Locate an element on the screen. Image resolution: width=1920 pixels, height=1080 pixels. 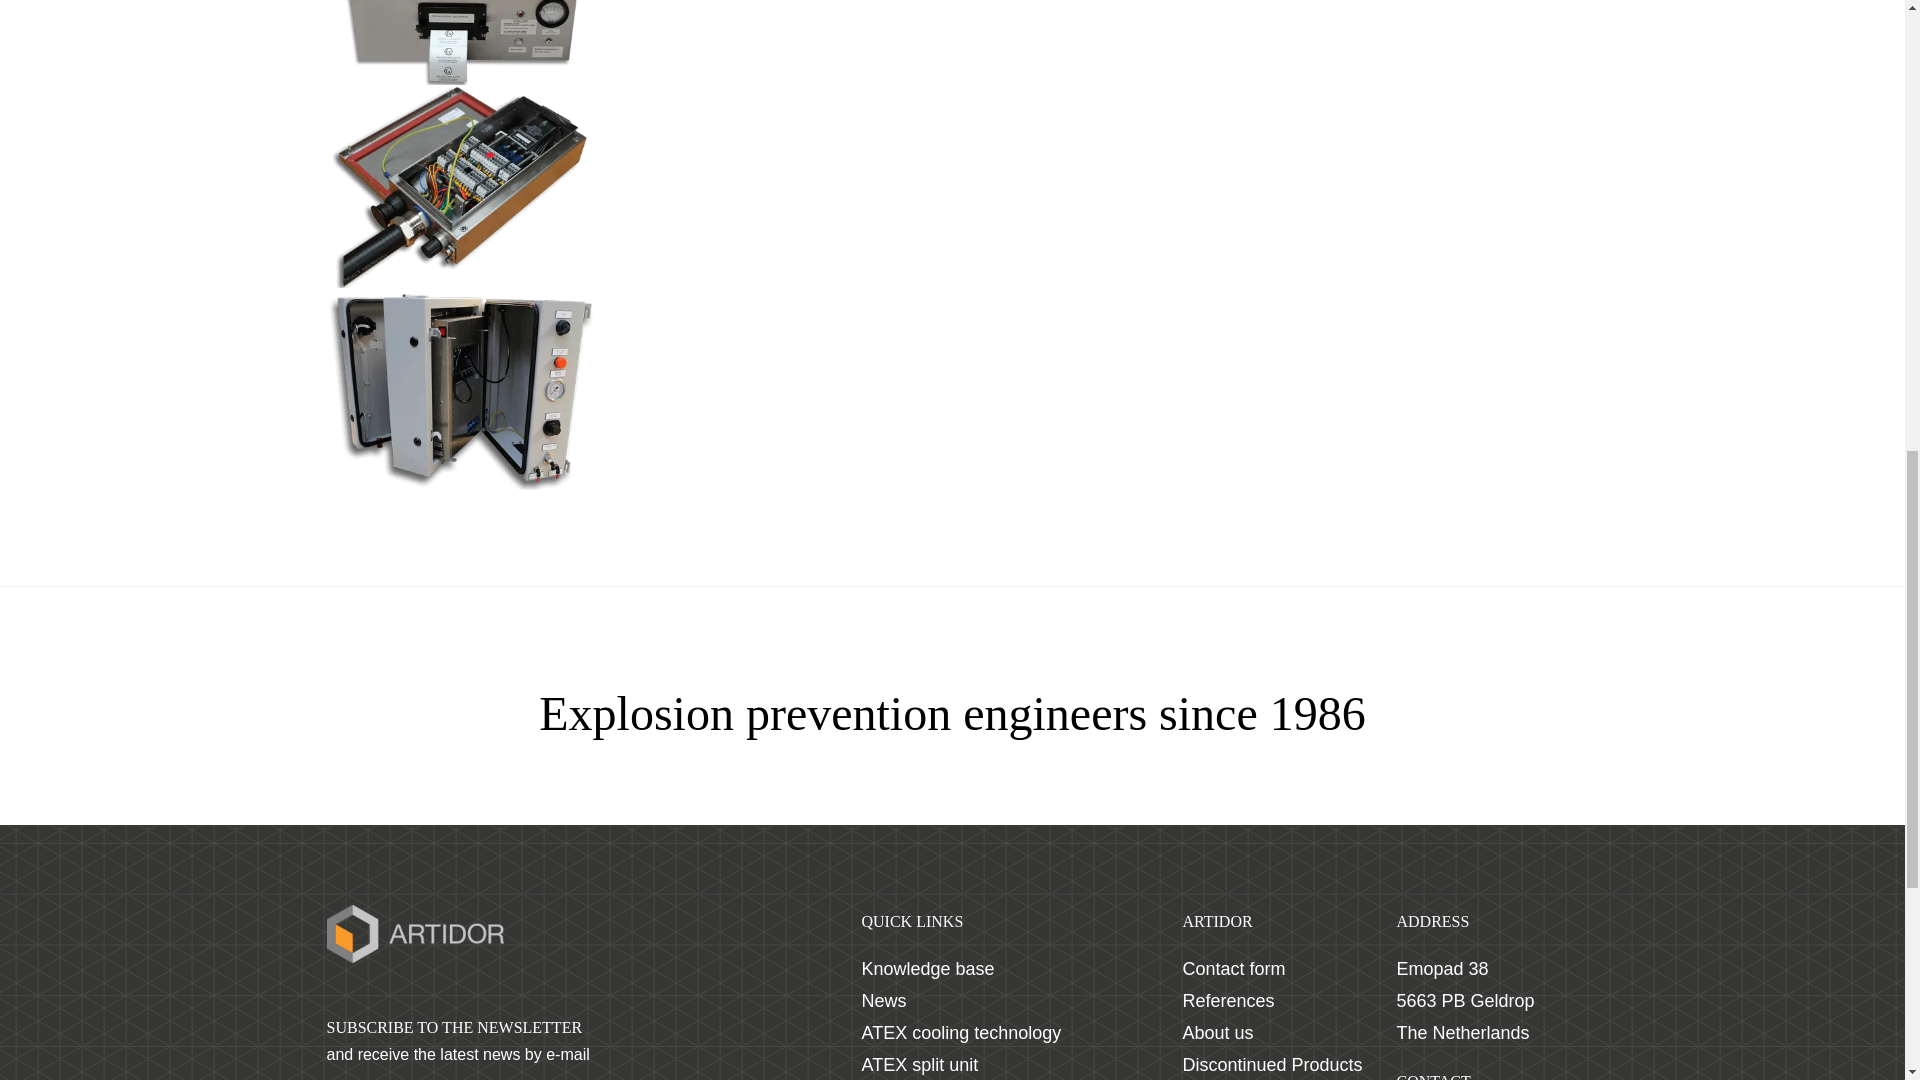
ATEX split unit is located at coordinates (920, 1064).